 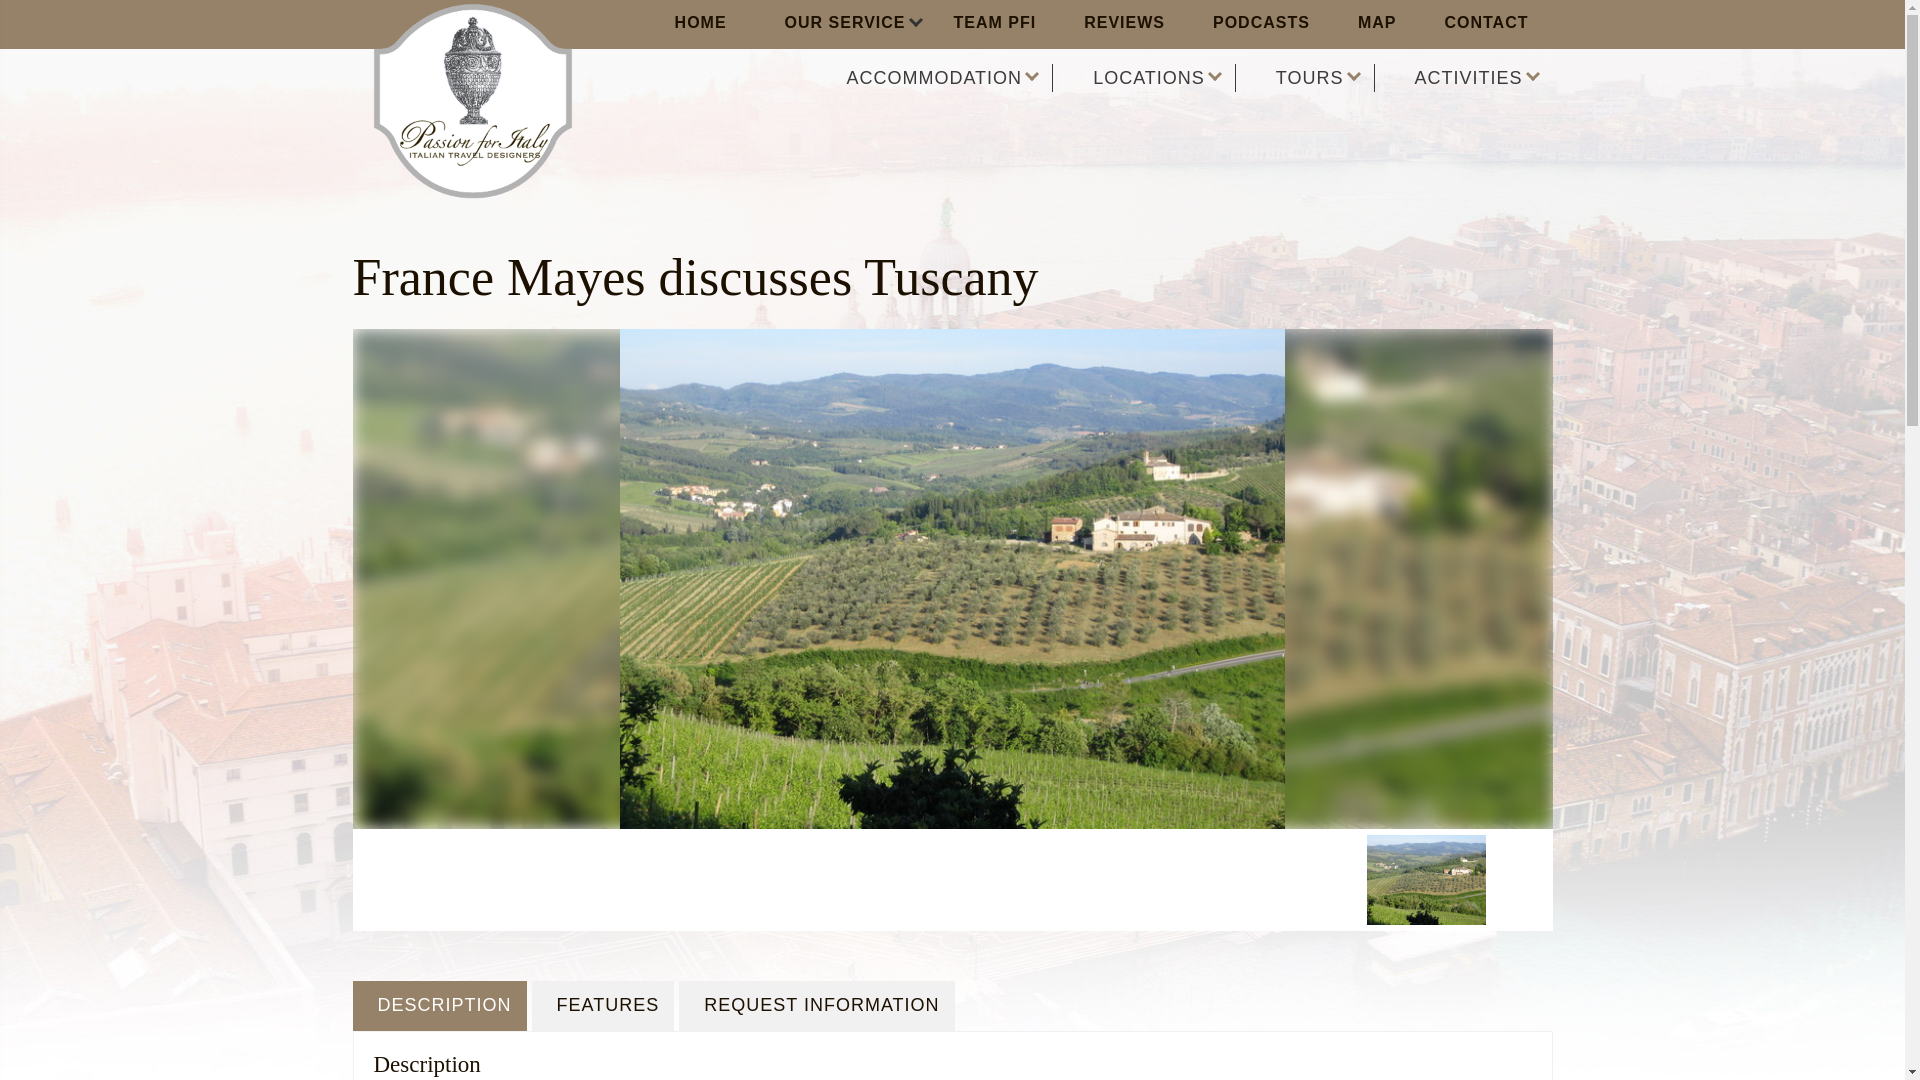 What do you see at coordinates (840, 24) in the screenshot?
I see `OUR SERVICE` at bounding box center [840, 24].